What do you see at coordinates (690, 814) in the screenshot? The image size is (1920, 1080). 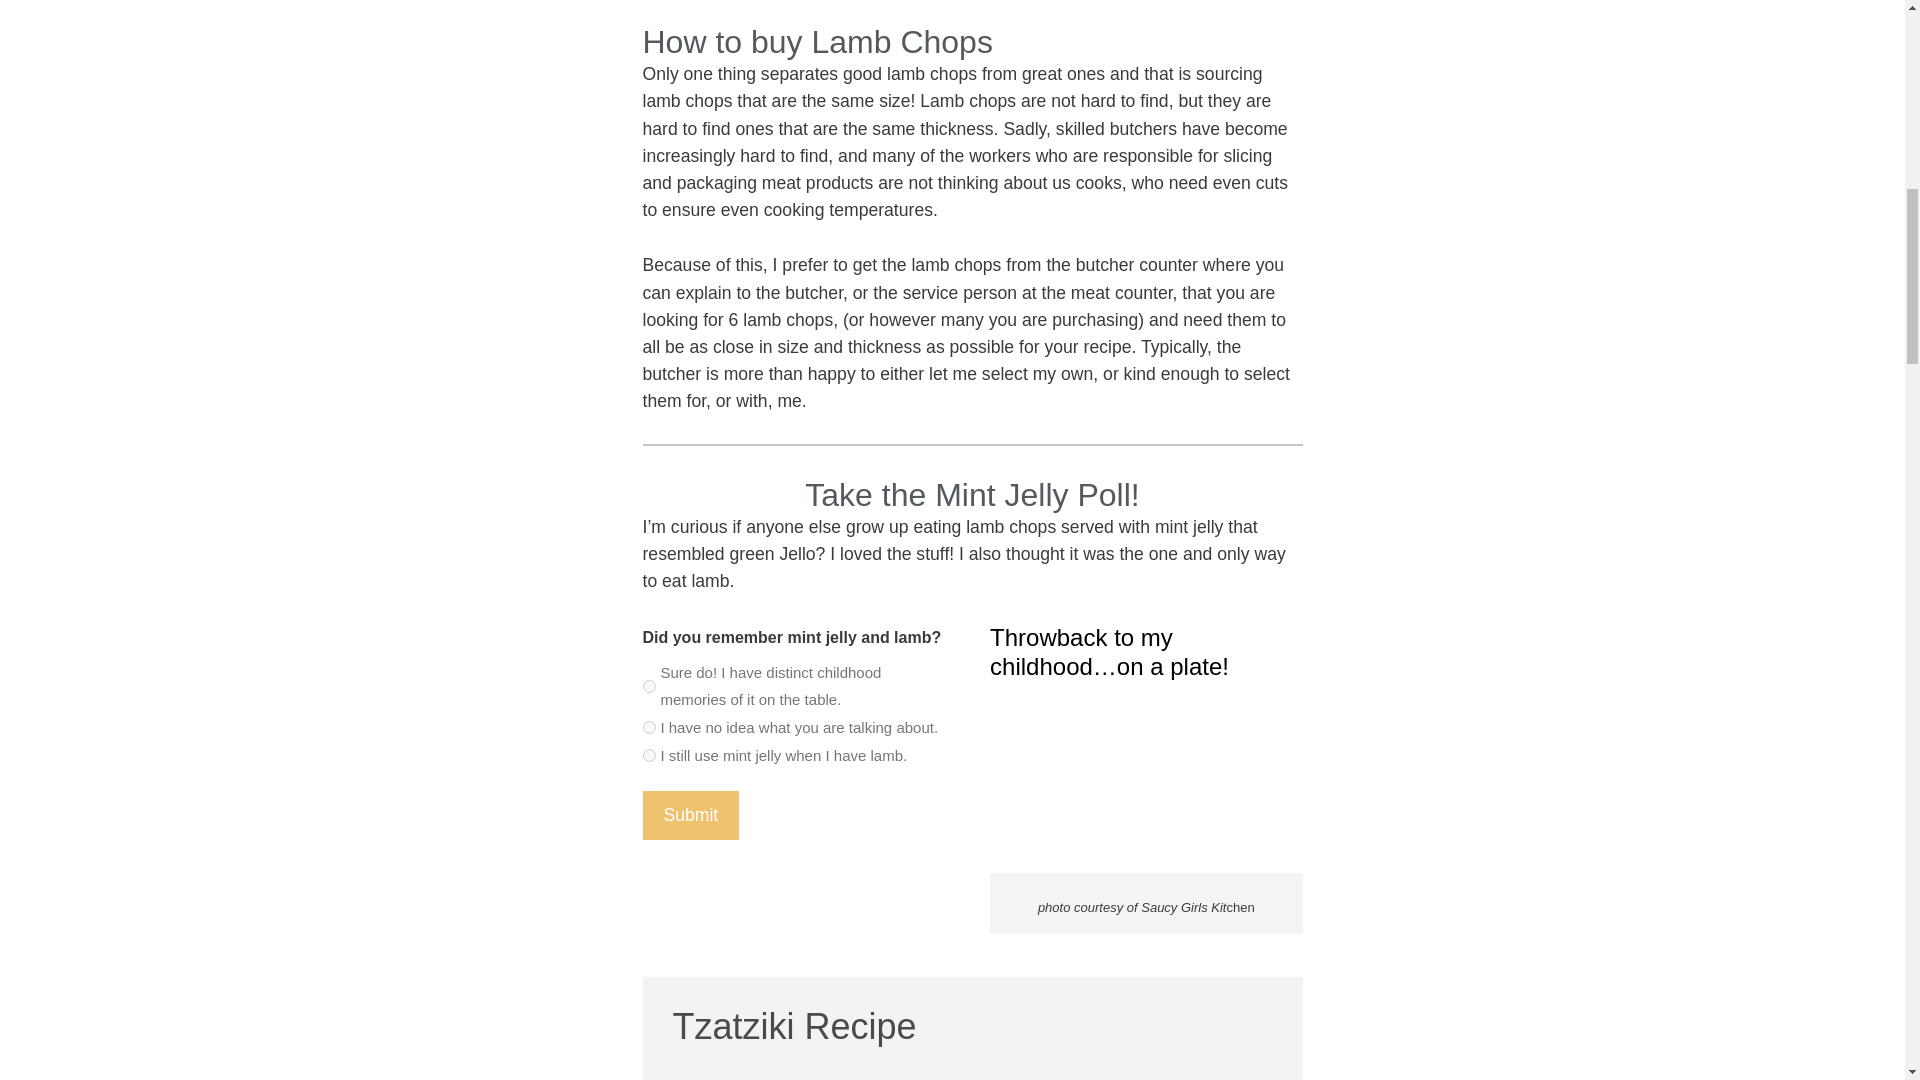 I see `Submit` at bounding box center [690, 814].